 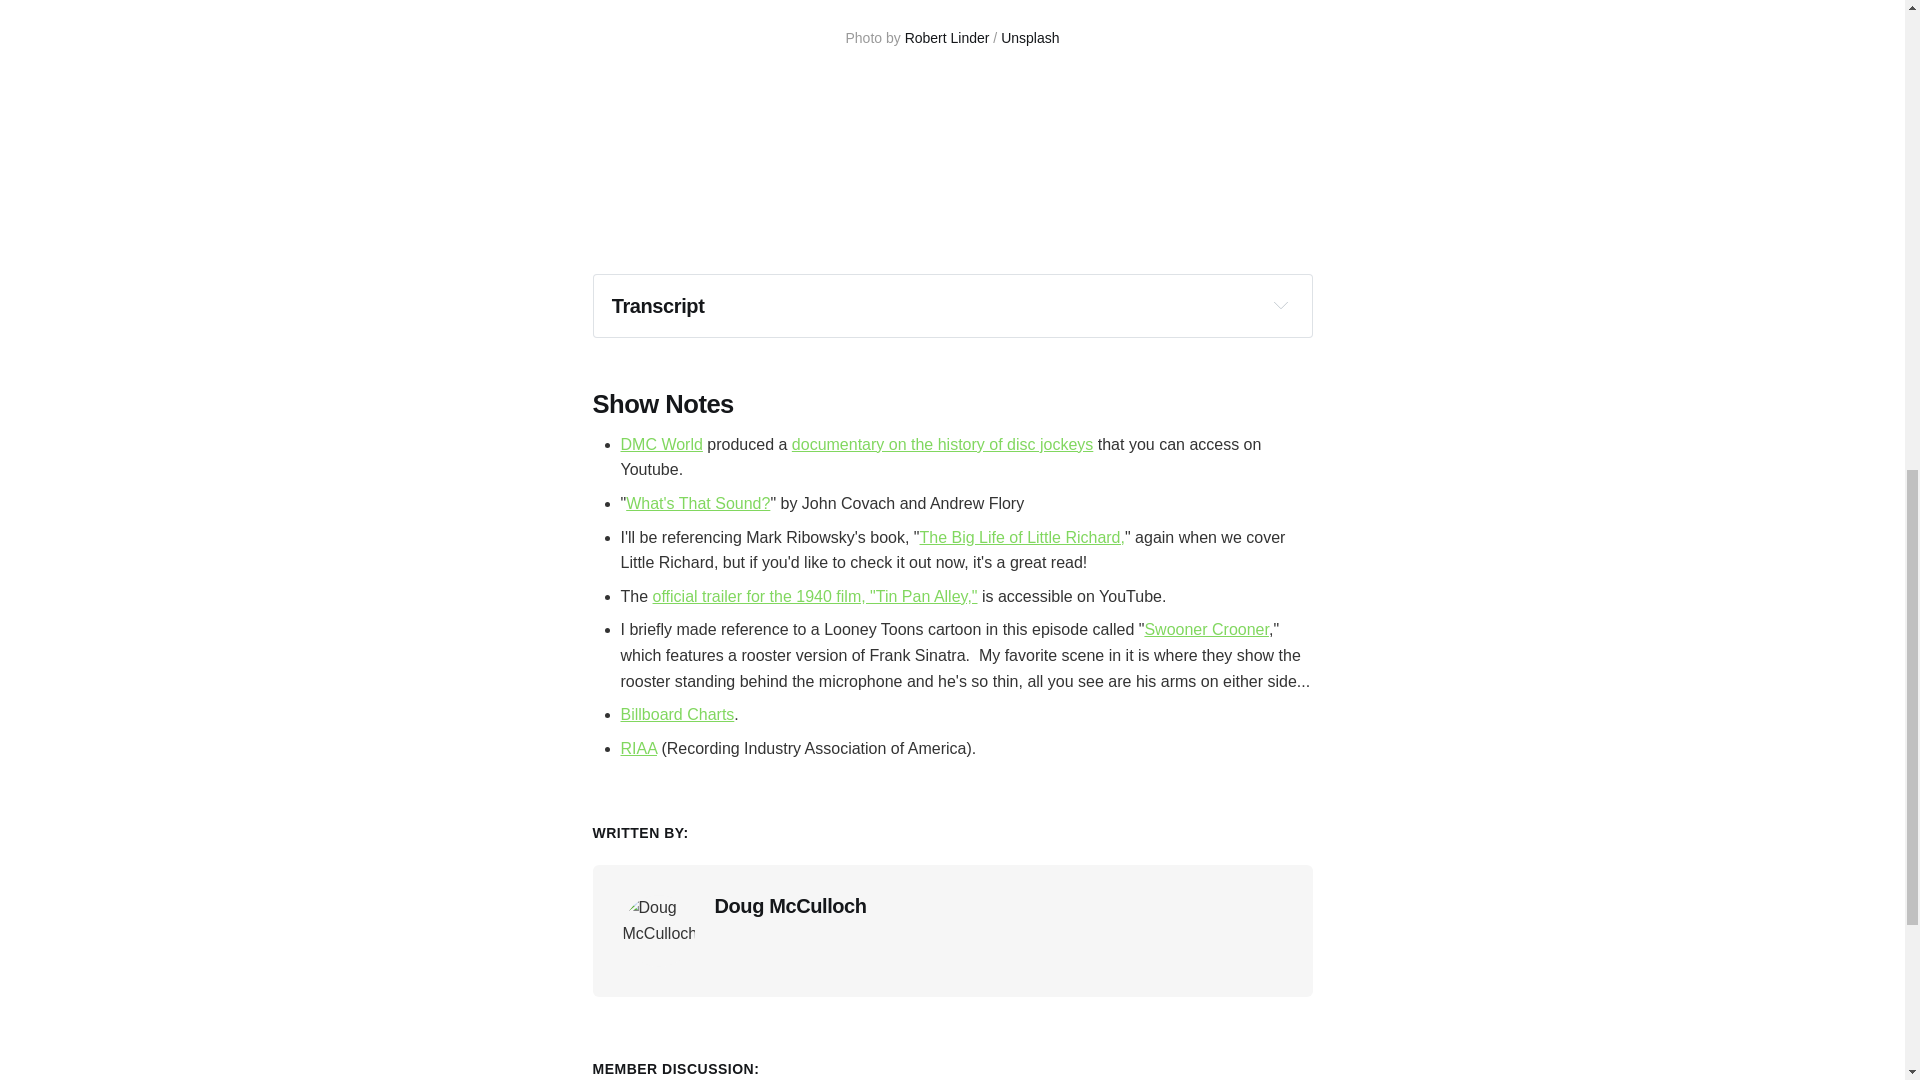 I want to click on Doug McCulloch, so click(x=790, y=906).